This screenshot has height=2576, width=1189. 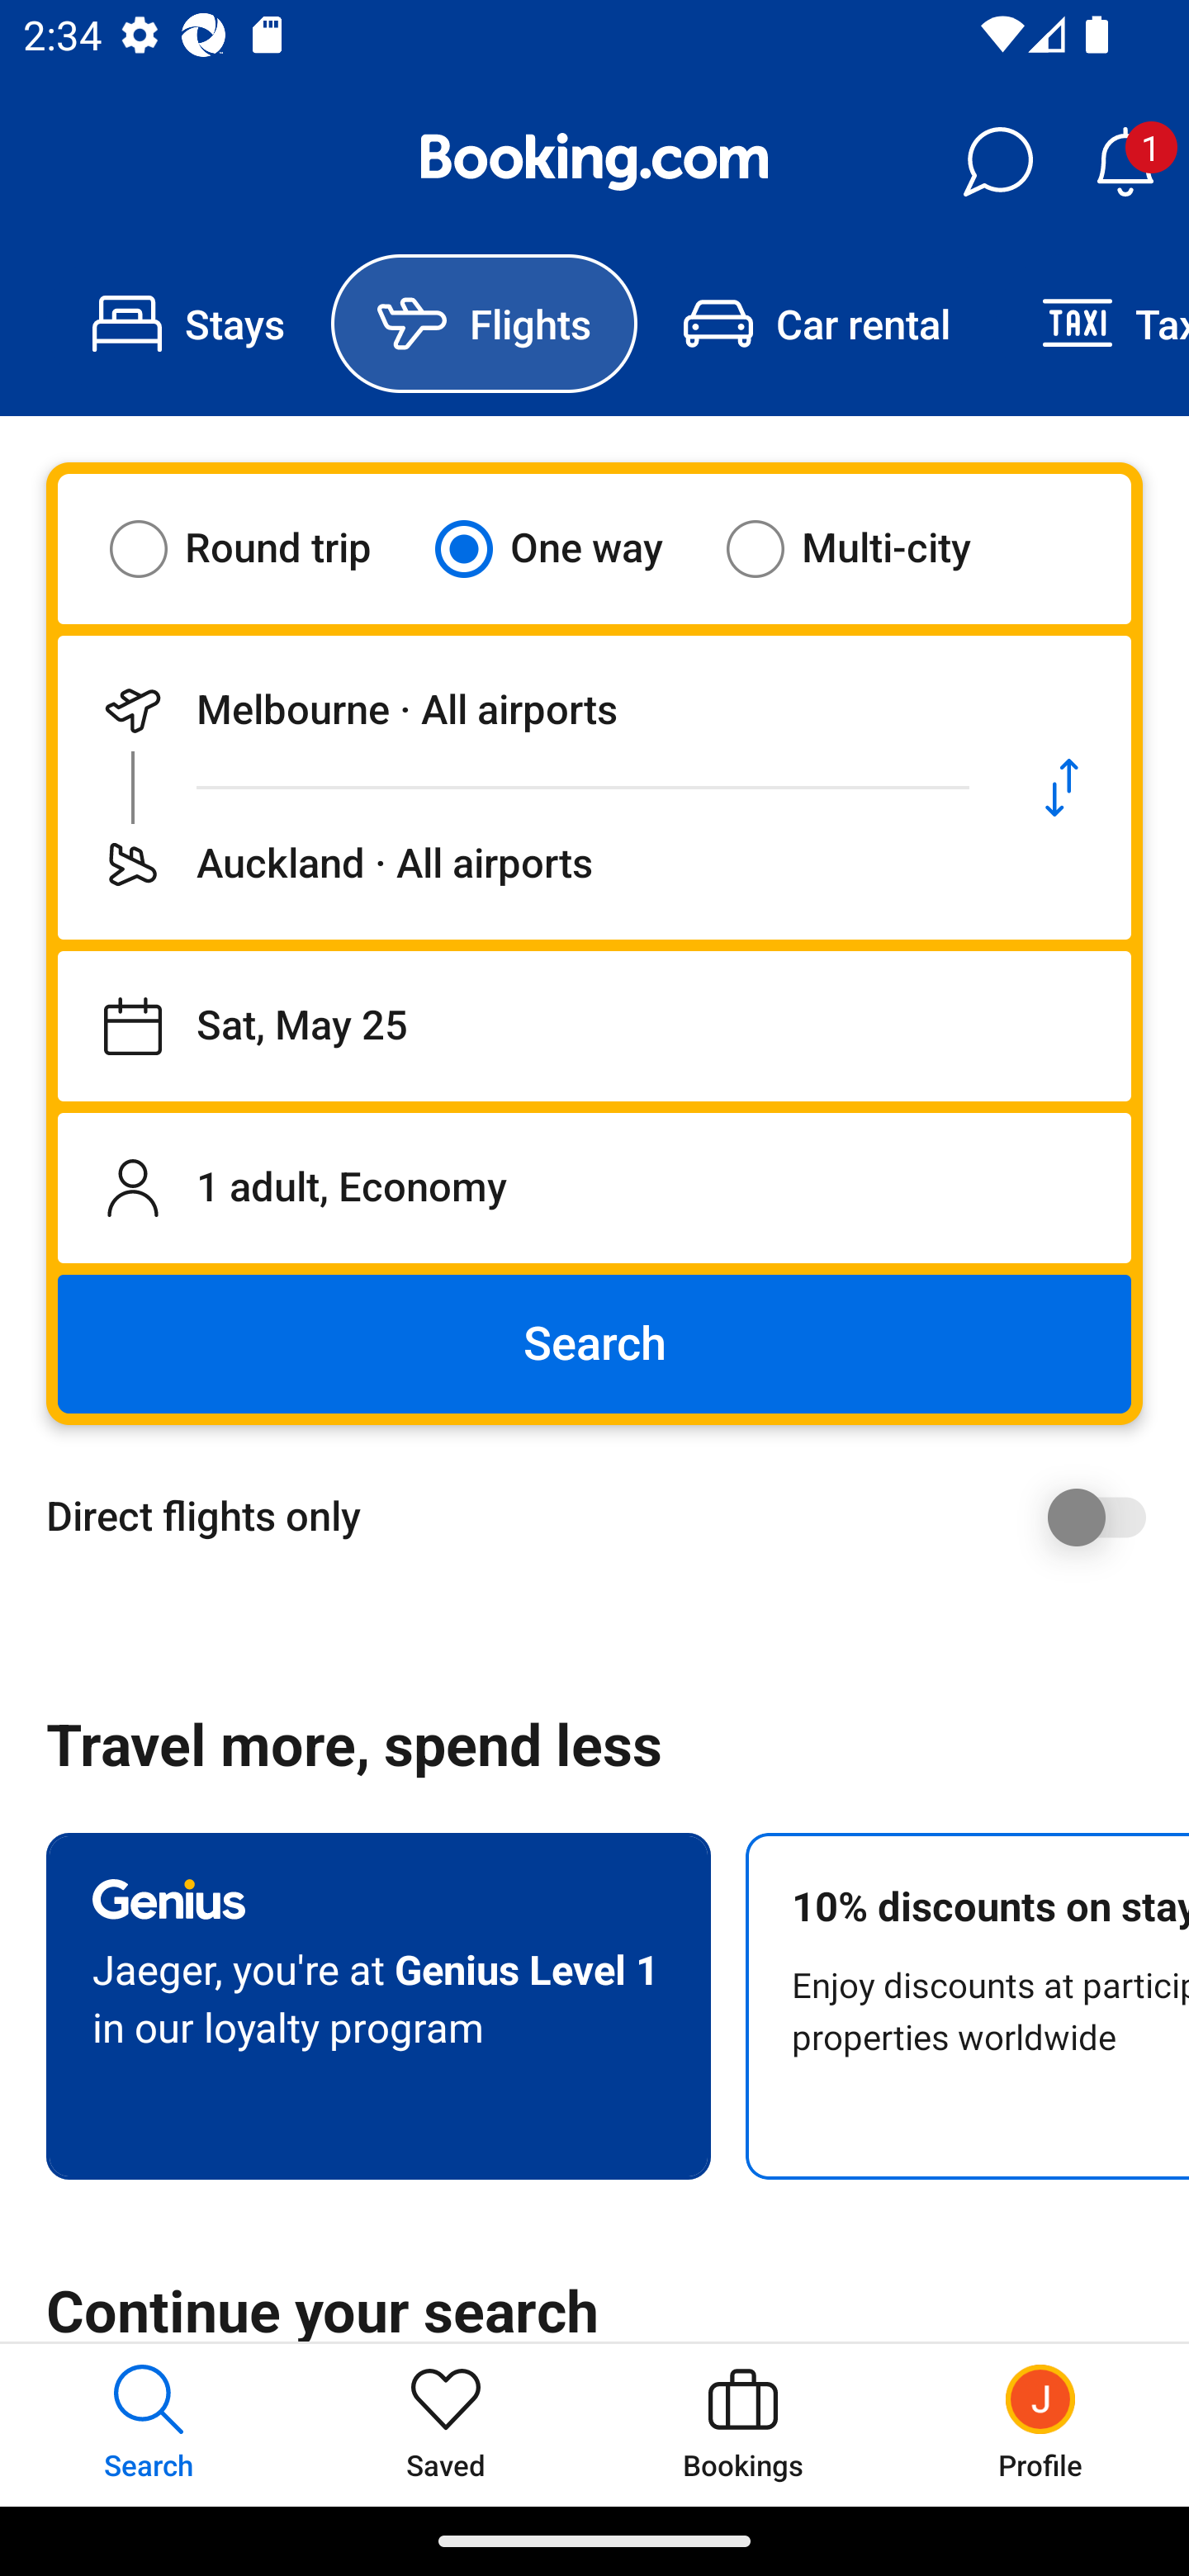 What do you see at coordinates (484, 324) in the screenshot?
I see `Flights` at bounding box center [484, 324].